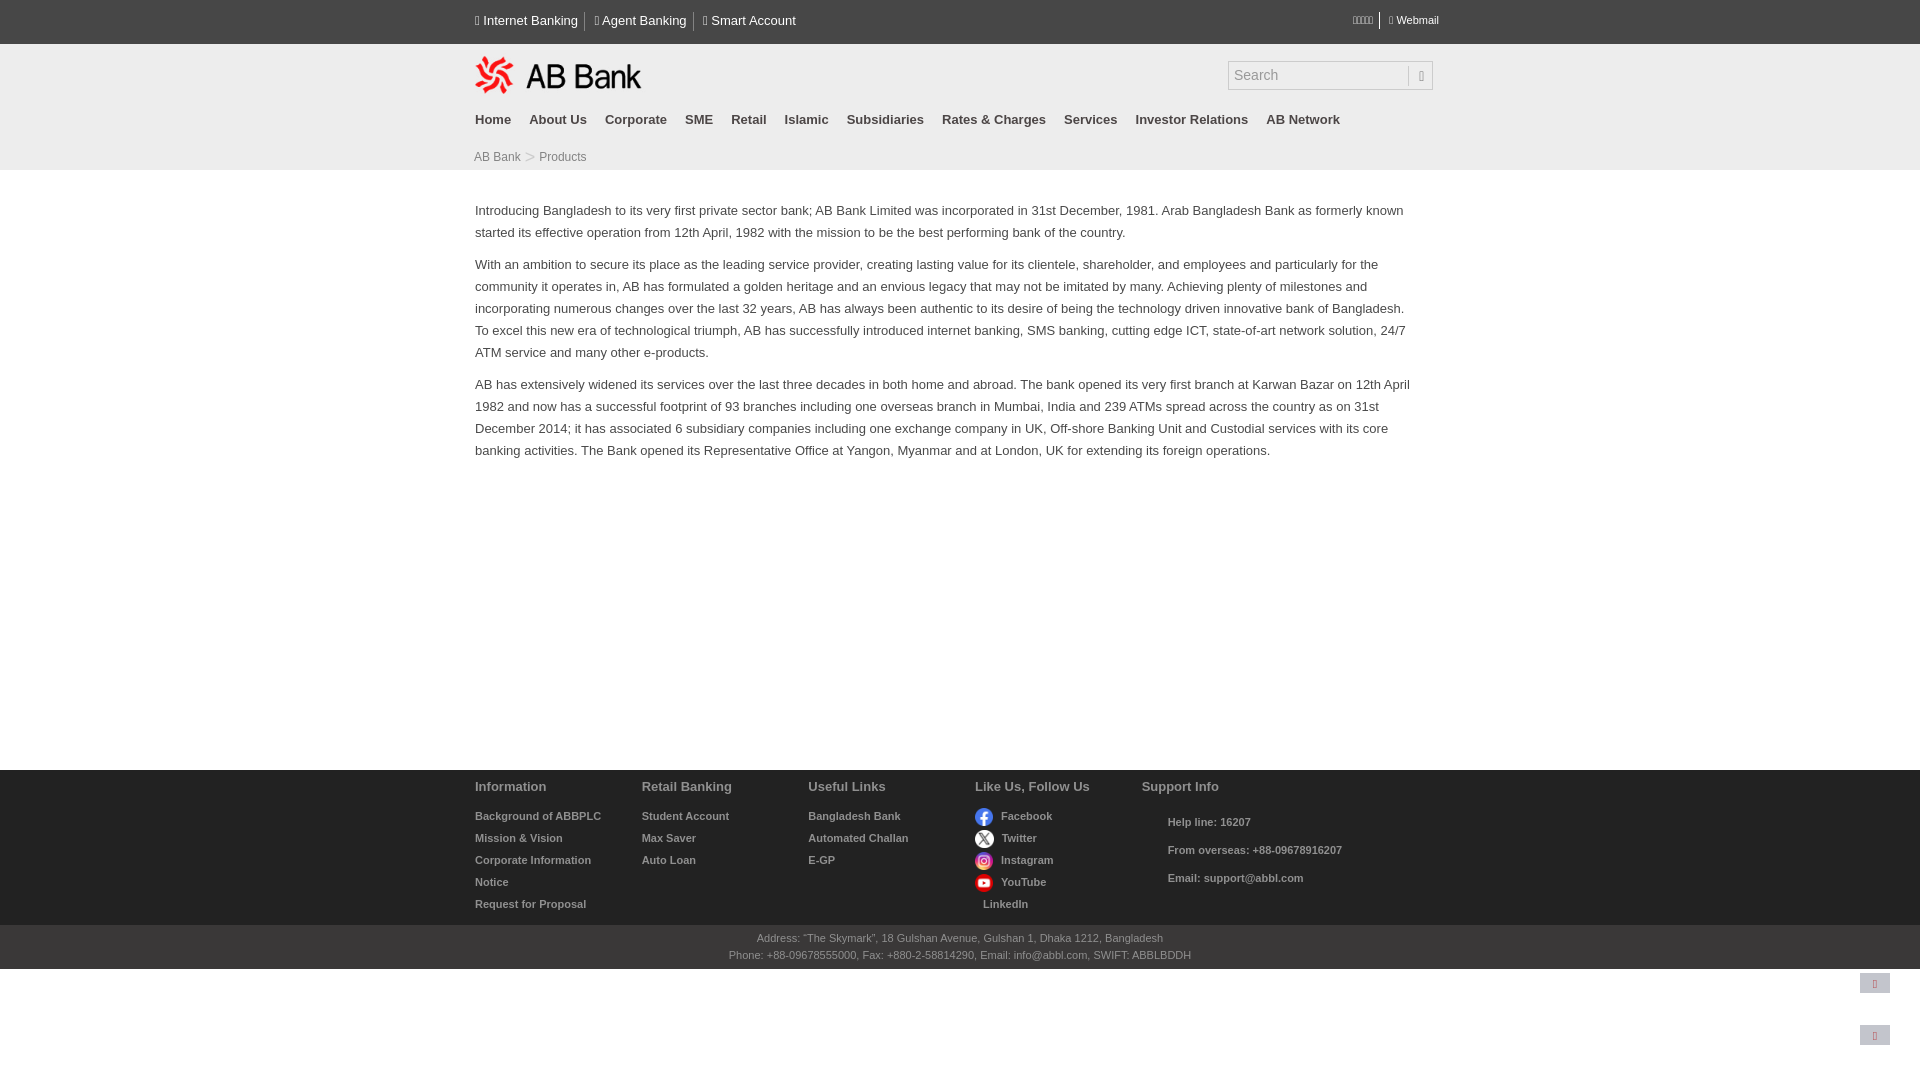  I want to click on Internet Banking, so click(526, 20).